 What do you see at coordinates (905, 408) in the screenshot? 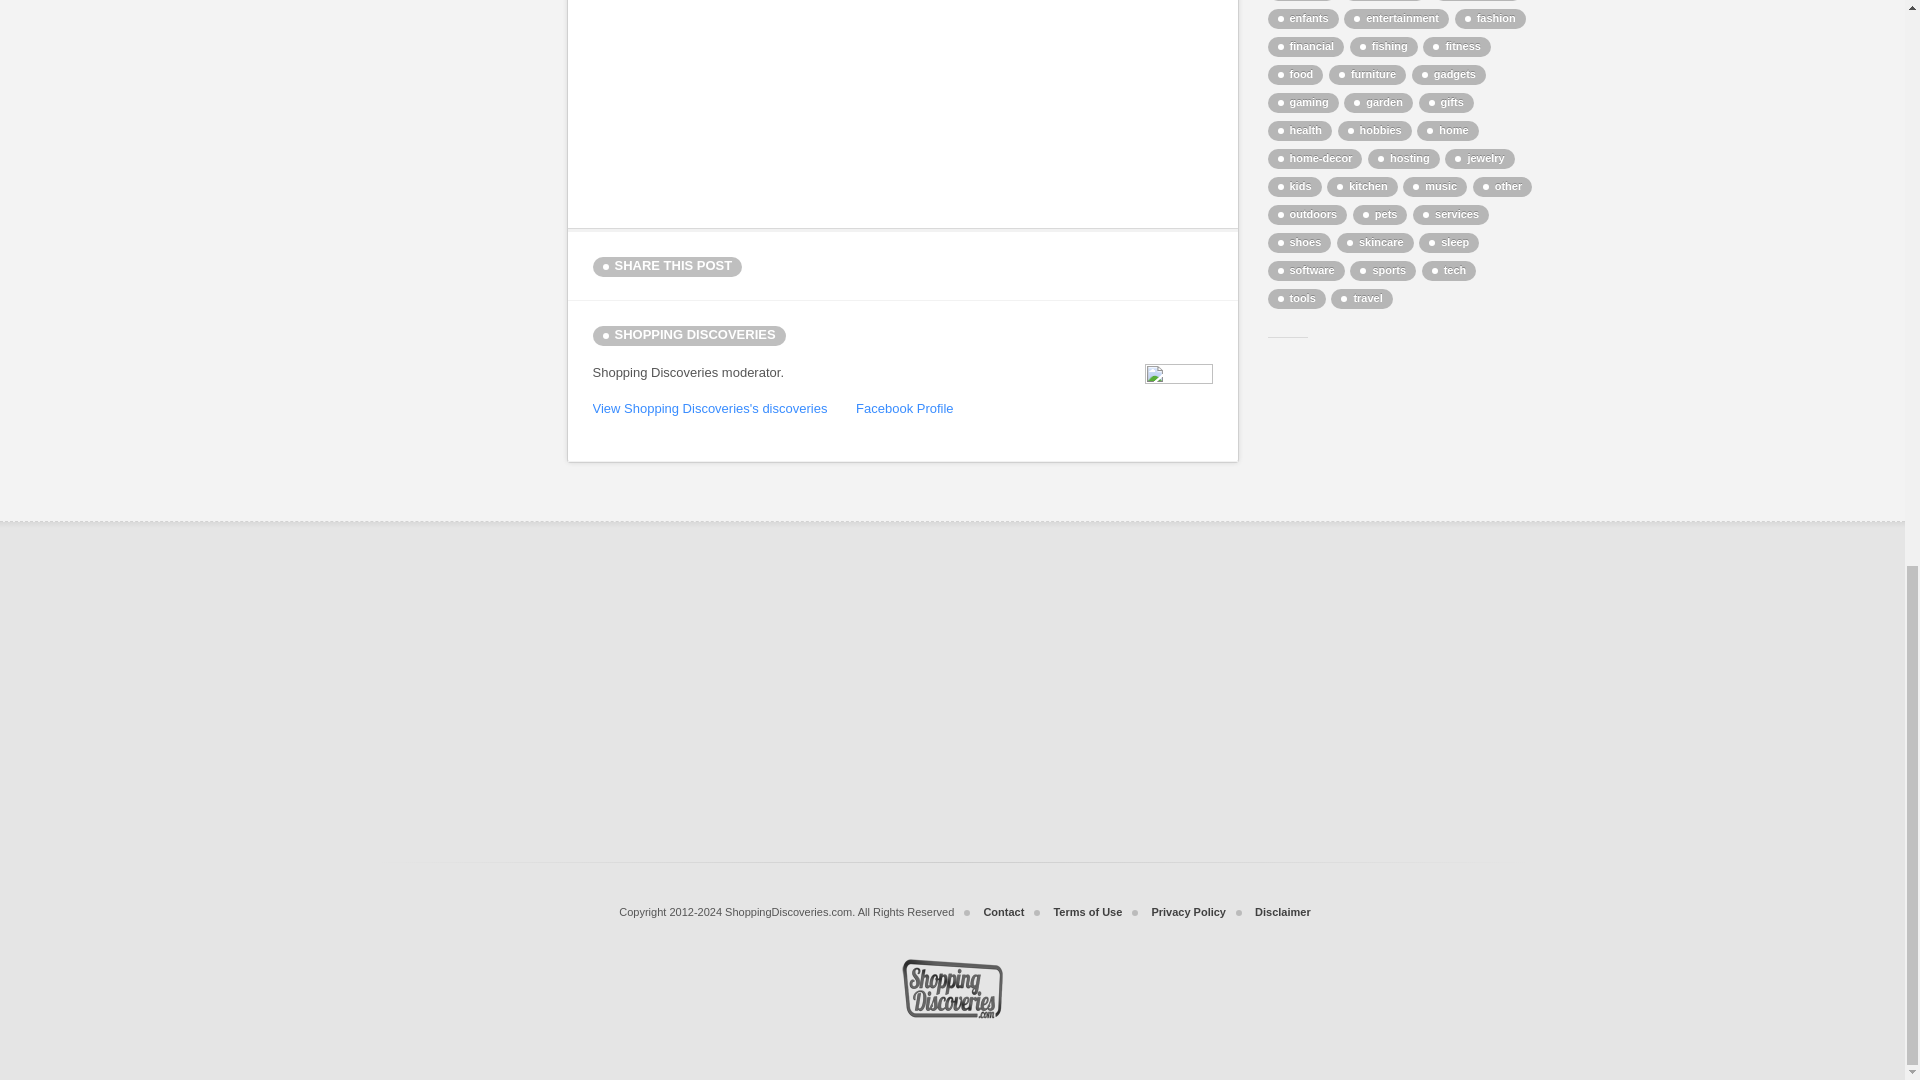
I see `Facebook Profile` at bounding box center [905, 408].